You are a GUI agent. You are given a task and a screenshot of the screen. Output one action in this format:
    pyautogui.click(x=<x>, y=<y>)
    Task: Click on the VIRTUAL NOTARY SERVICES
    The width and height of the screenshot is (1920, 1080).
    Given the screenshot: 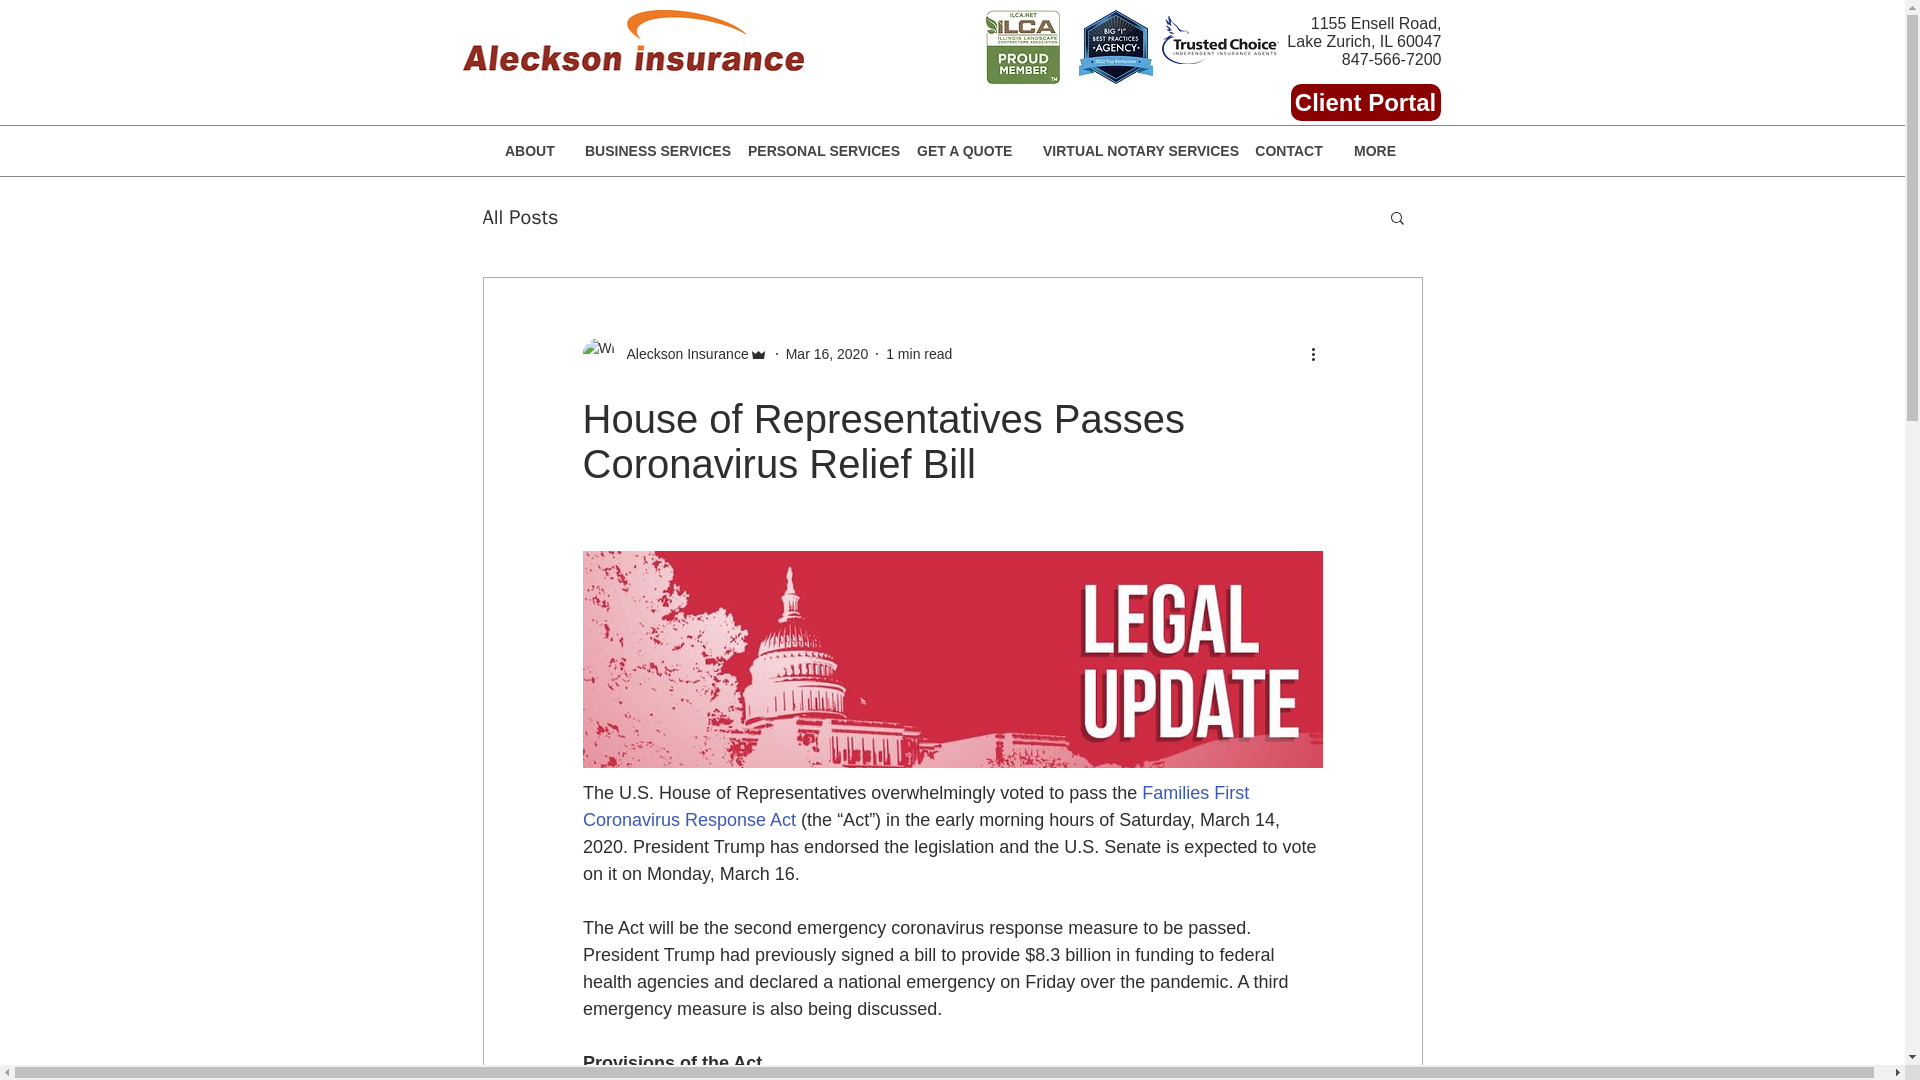 What is the action you would take?
    pyautogui.click(x=1132, y=150)
    